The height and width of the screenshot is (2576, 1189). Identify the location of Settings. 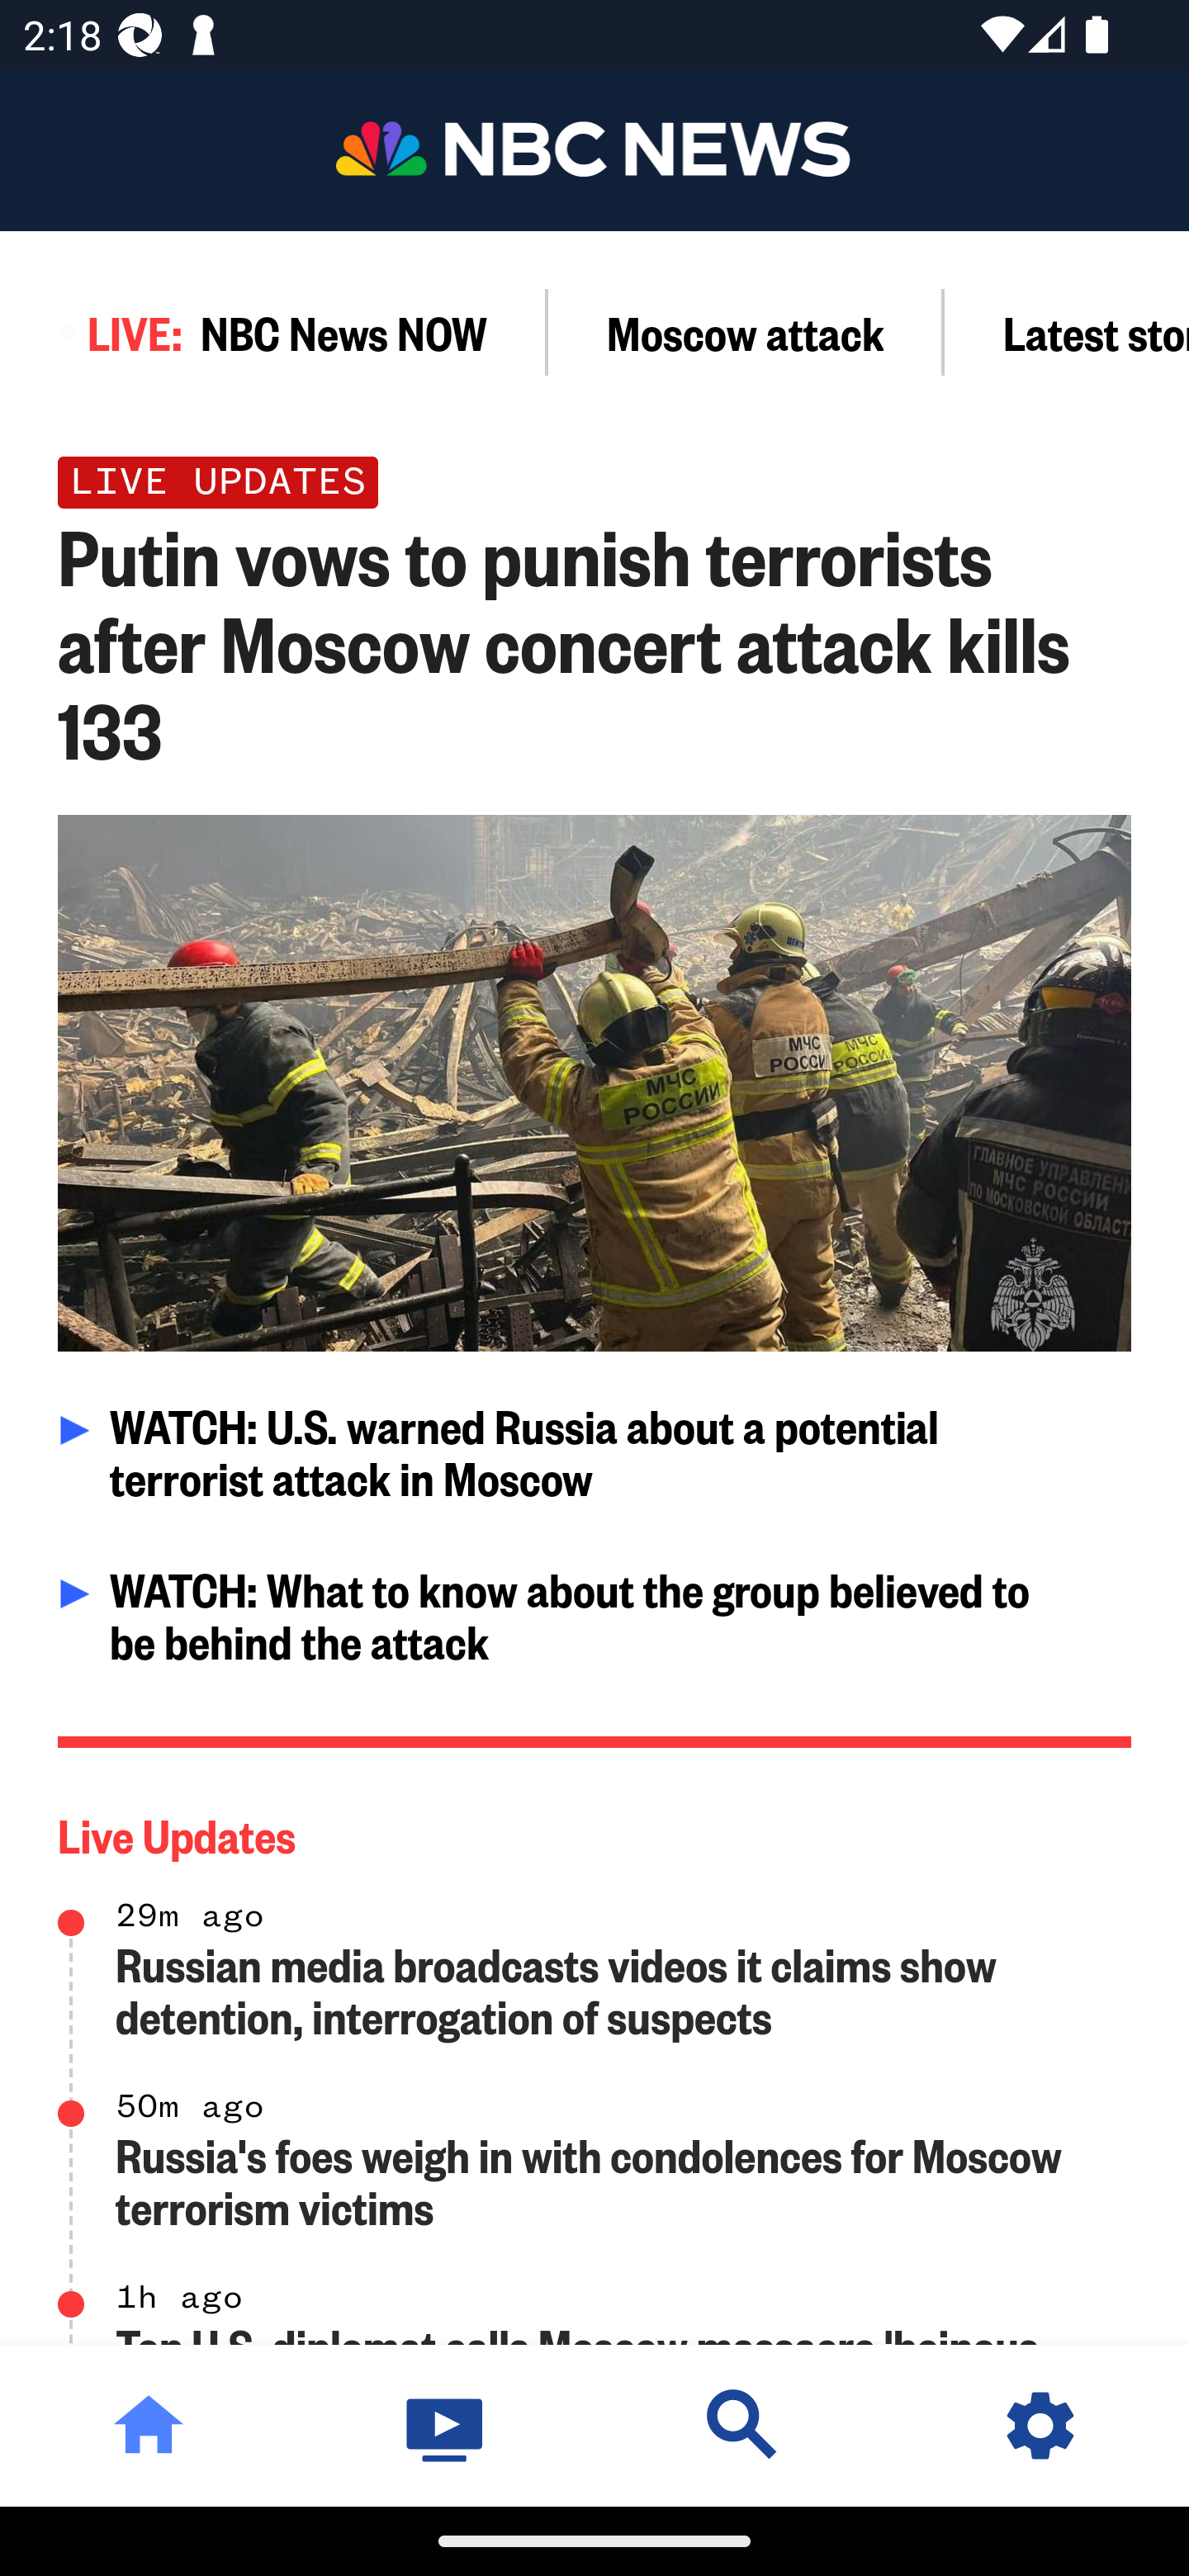
(1040, 2425).